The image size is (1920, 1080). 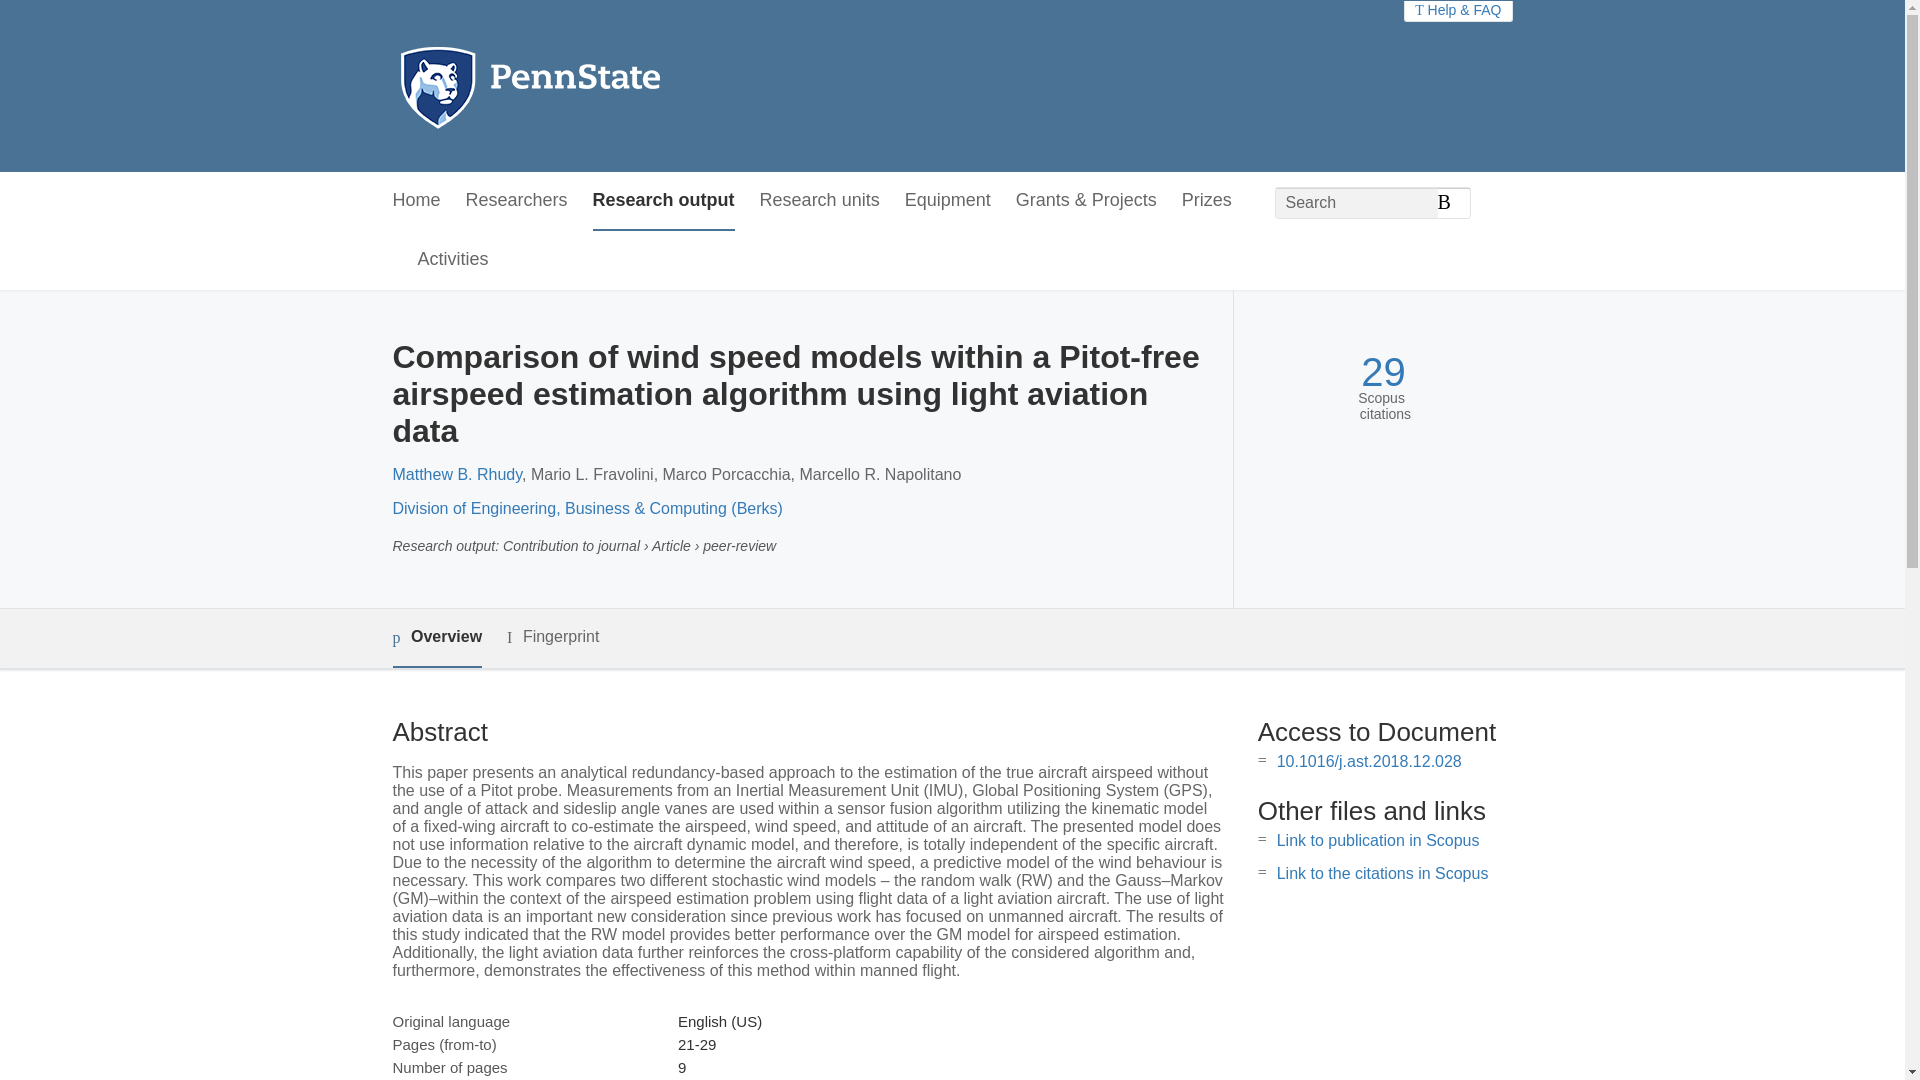 What do you see at coordinates (1378, 840) in the screenshot?
I see `Link to publication in Scopus` at bounding box center [1378, 840].